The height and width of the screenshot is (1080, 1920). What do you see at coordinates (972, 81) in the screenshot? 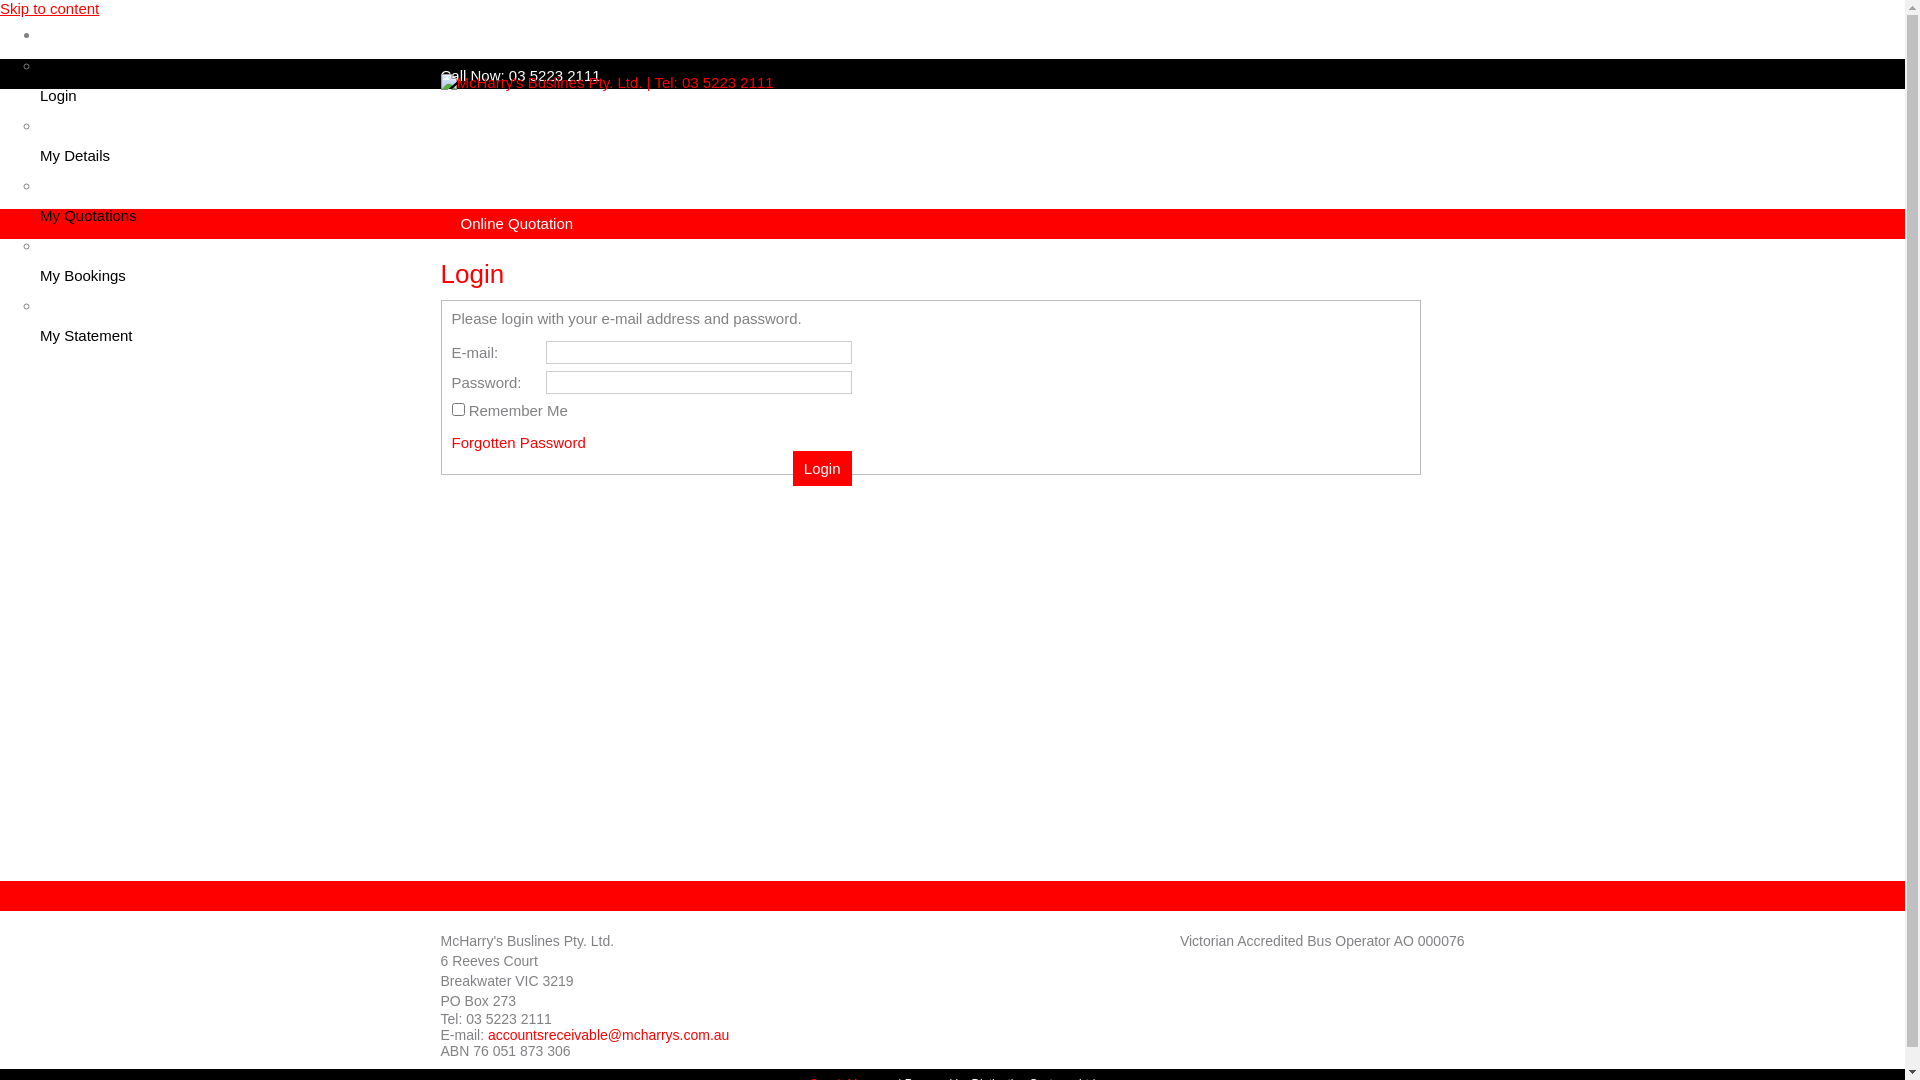
I see `Login` at bounding box center [972, 81].